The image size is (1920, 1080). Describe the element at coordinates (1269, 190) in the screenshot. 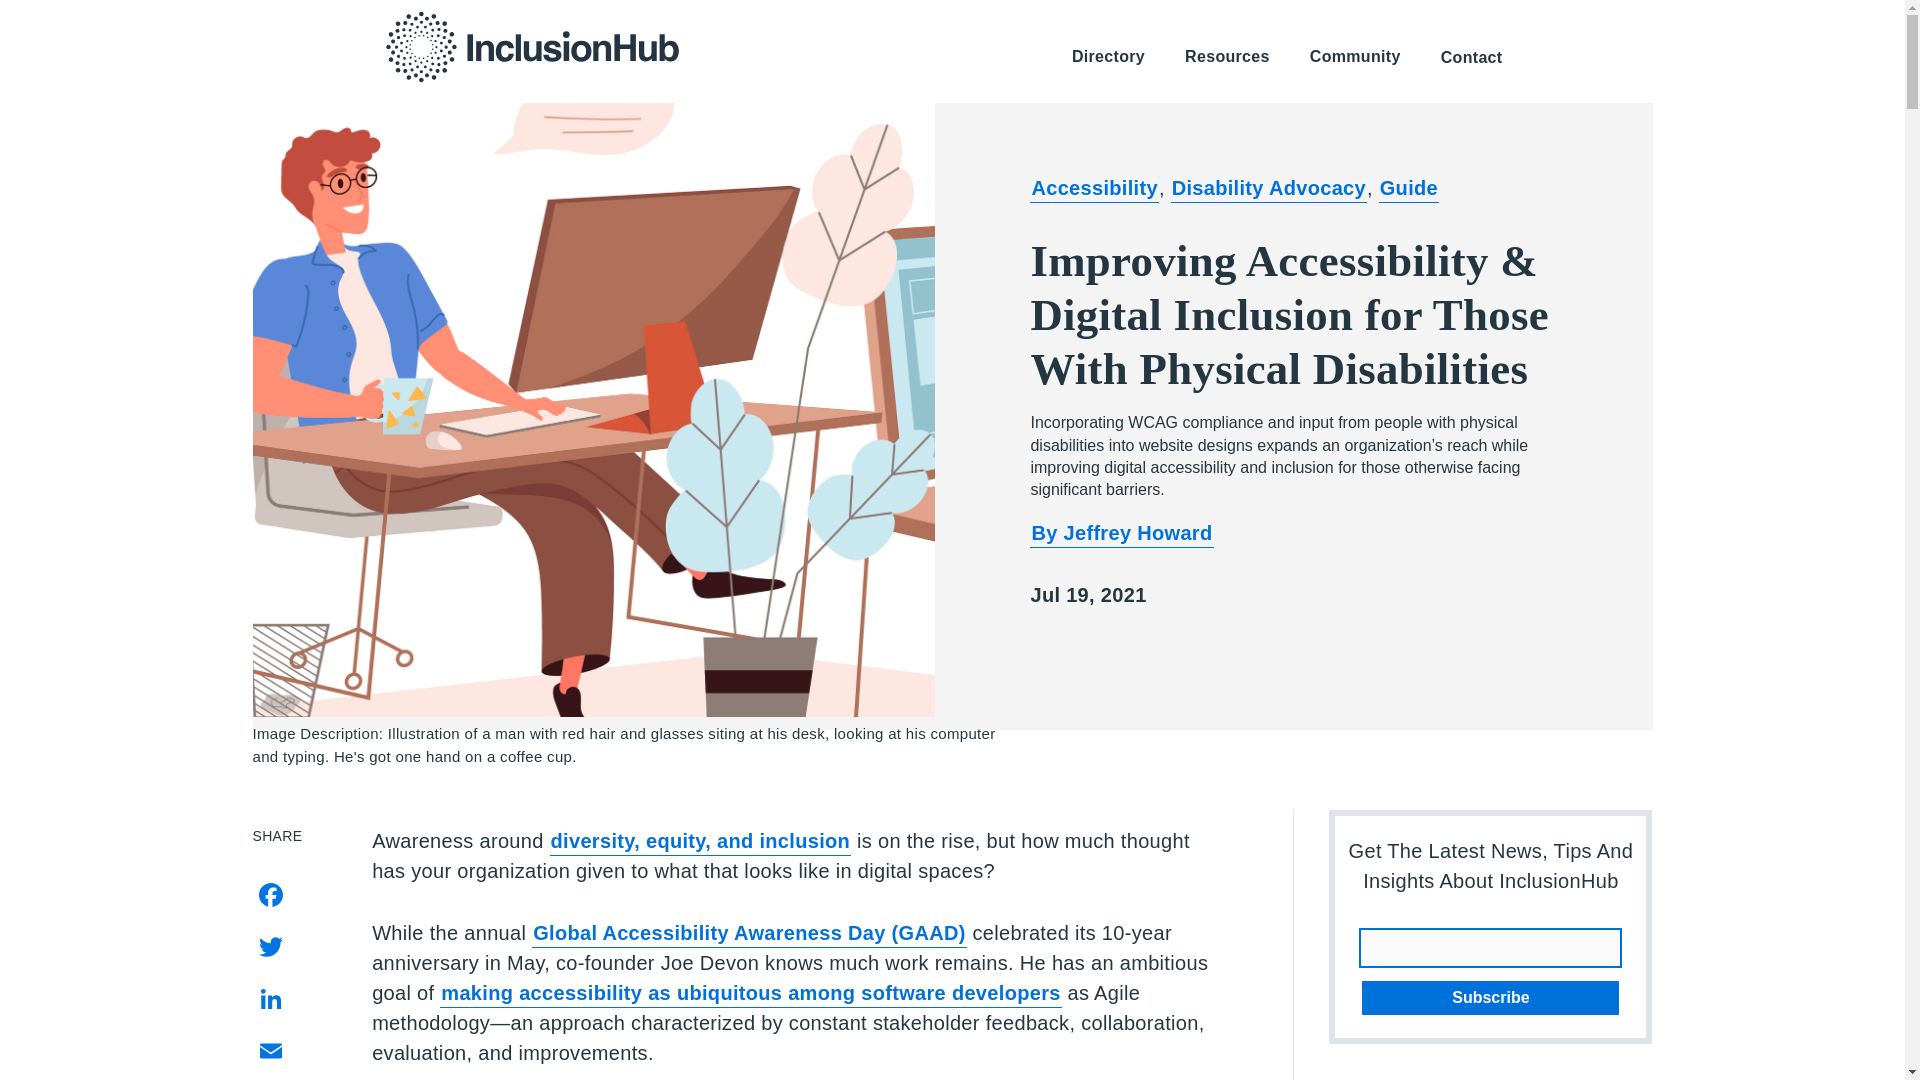

I see `Disability Advocacy` at that location.